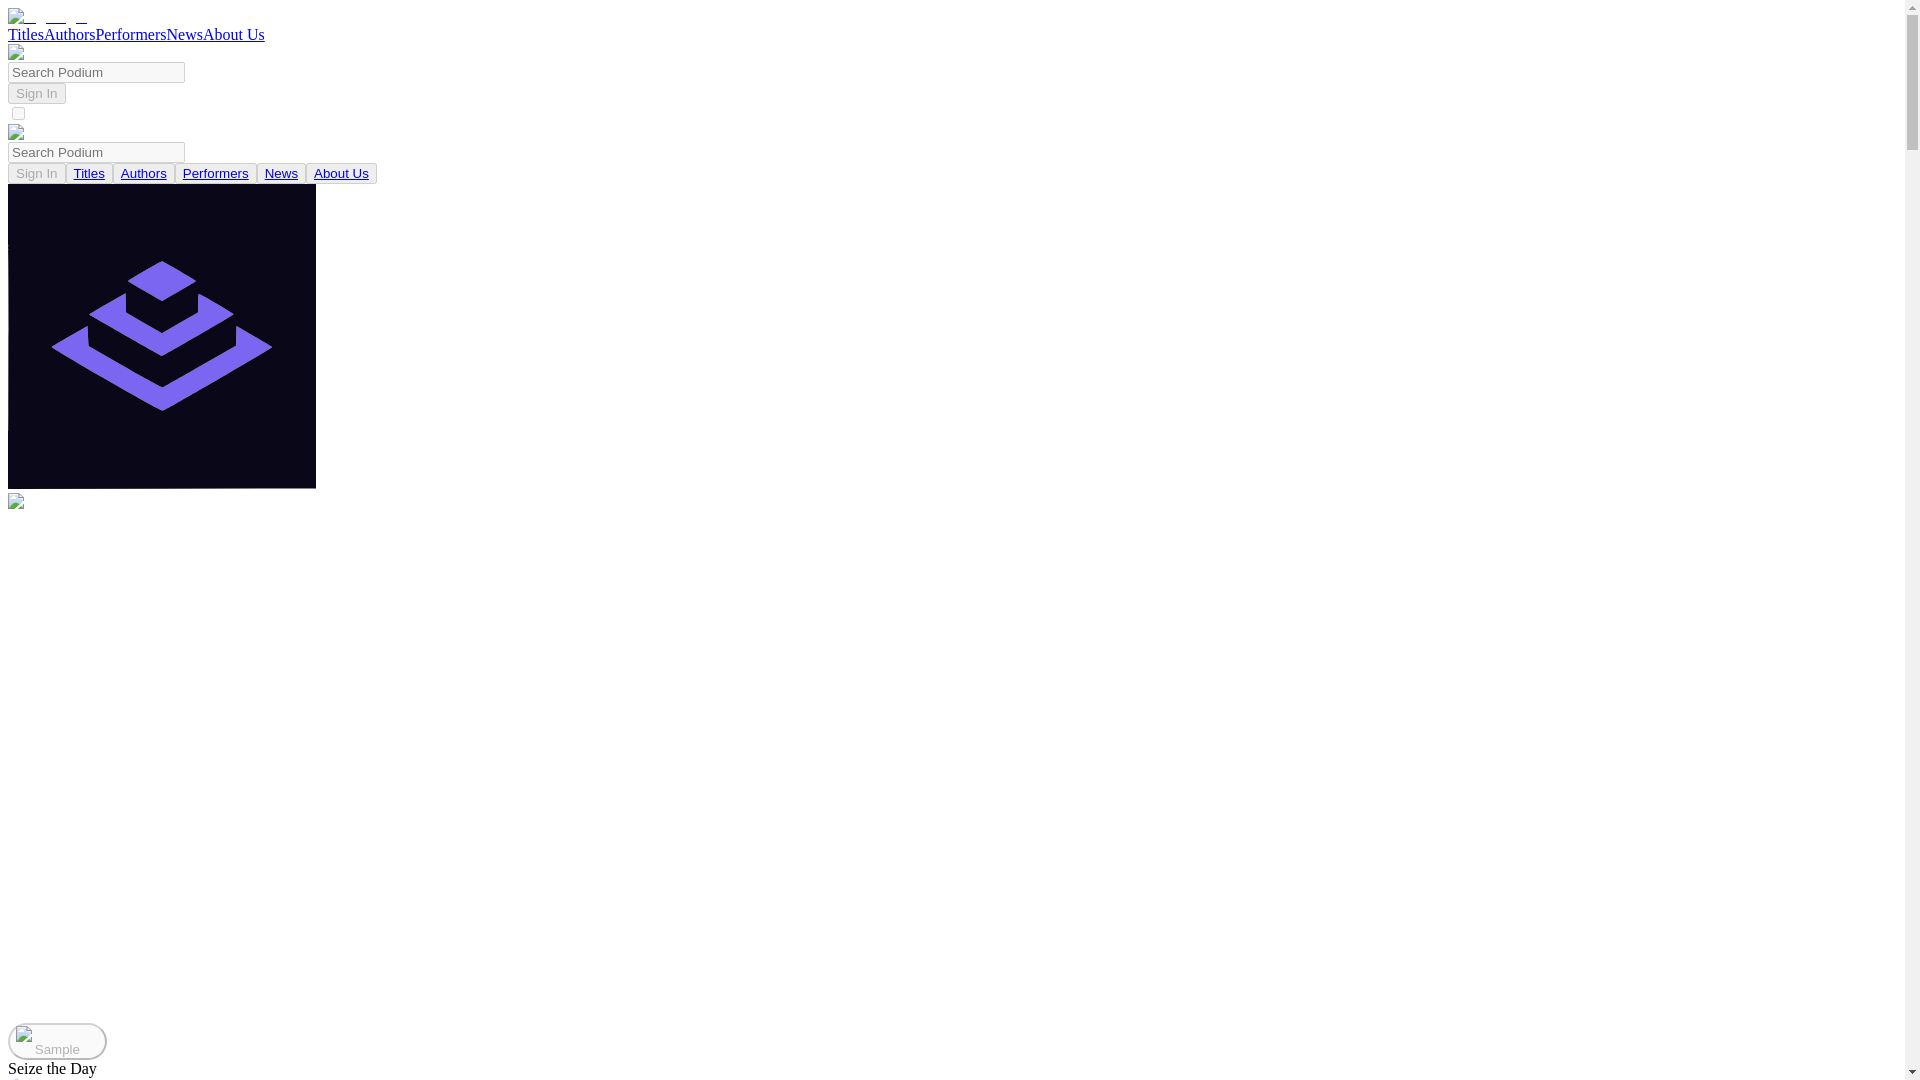 The image size is (1920, 1080). I want to click on Authors, so click(144, 174).